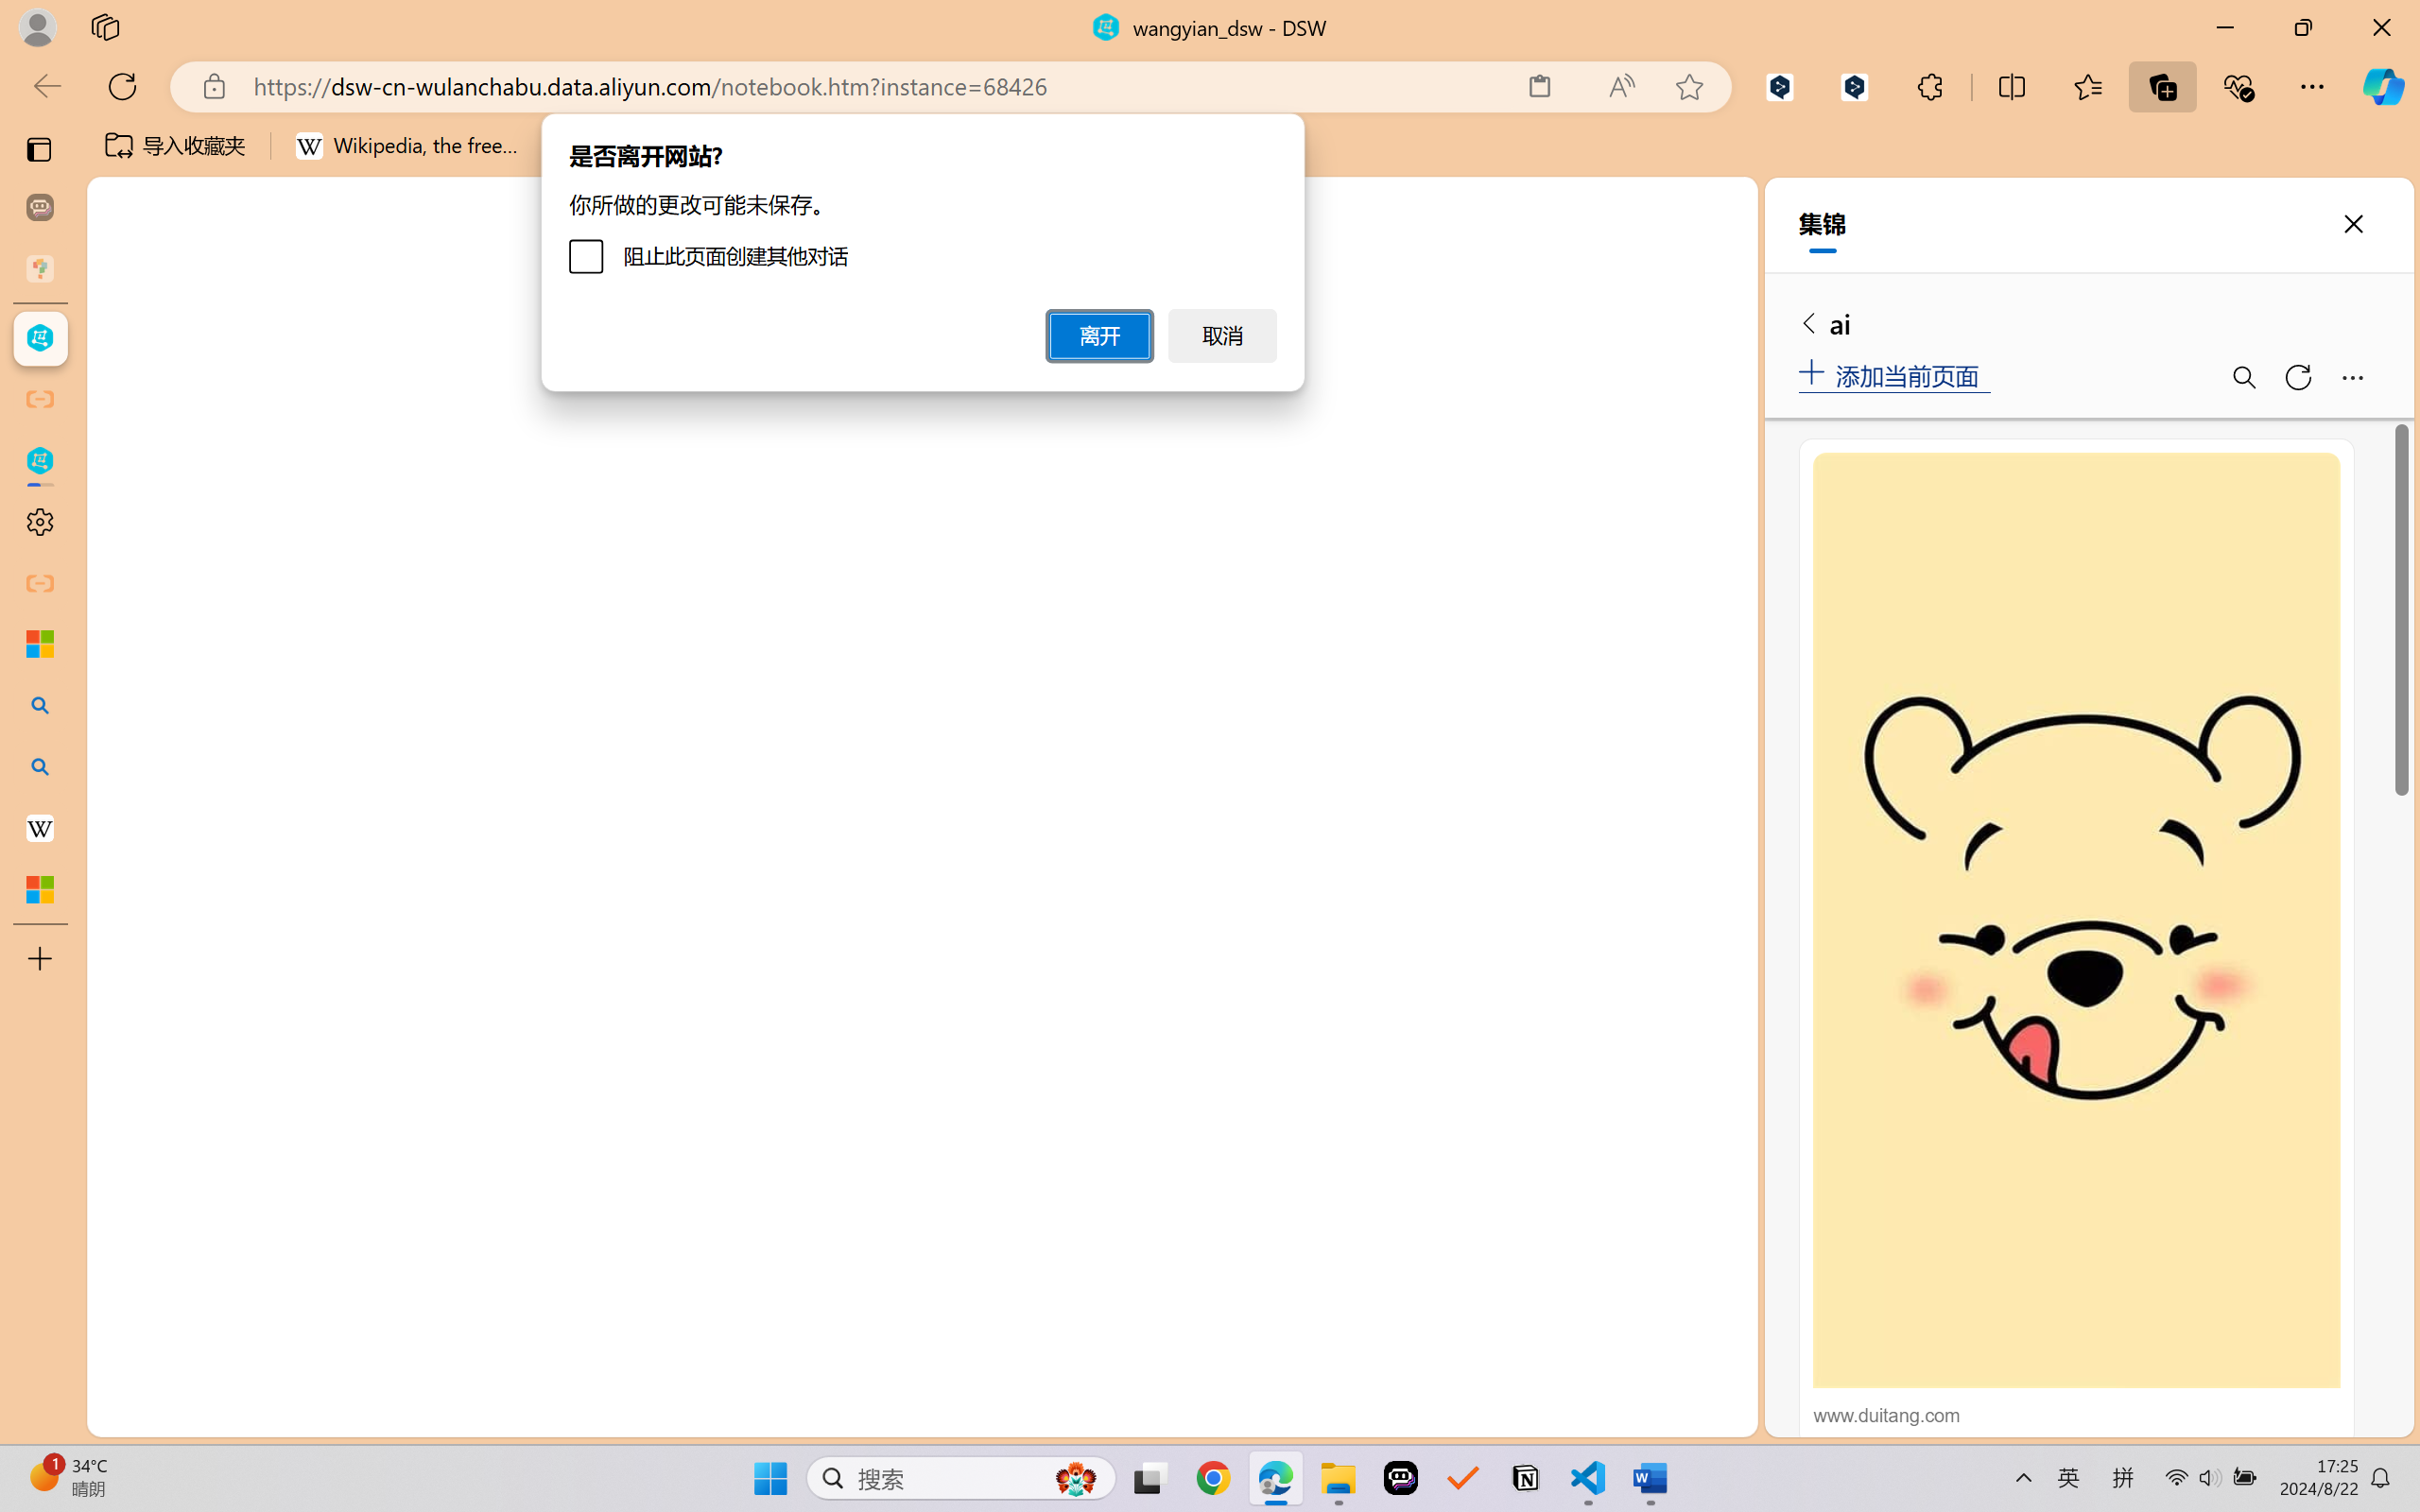  Describe the element at coordinates (313, 1378) in the screenshot. I see `Timeline Section` at that location.